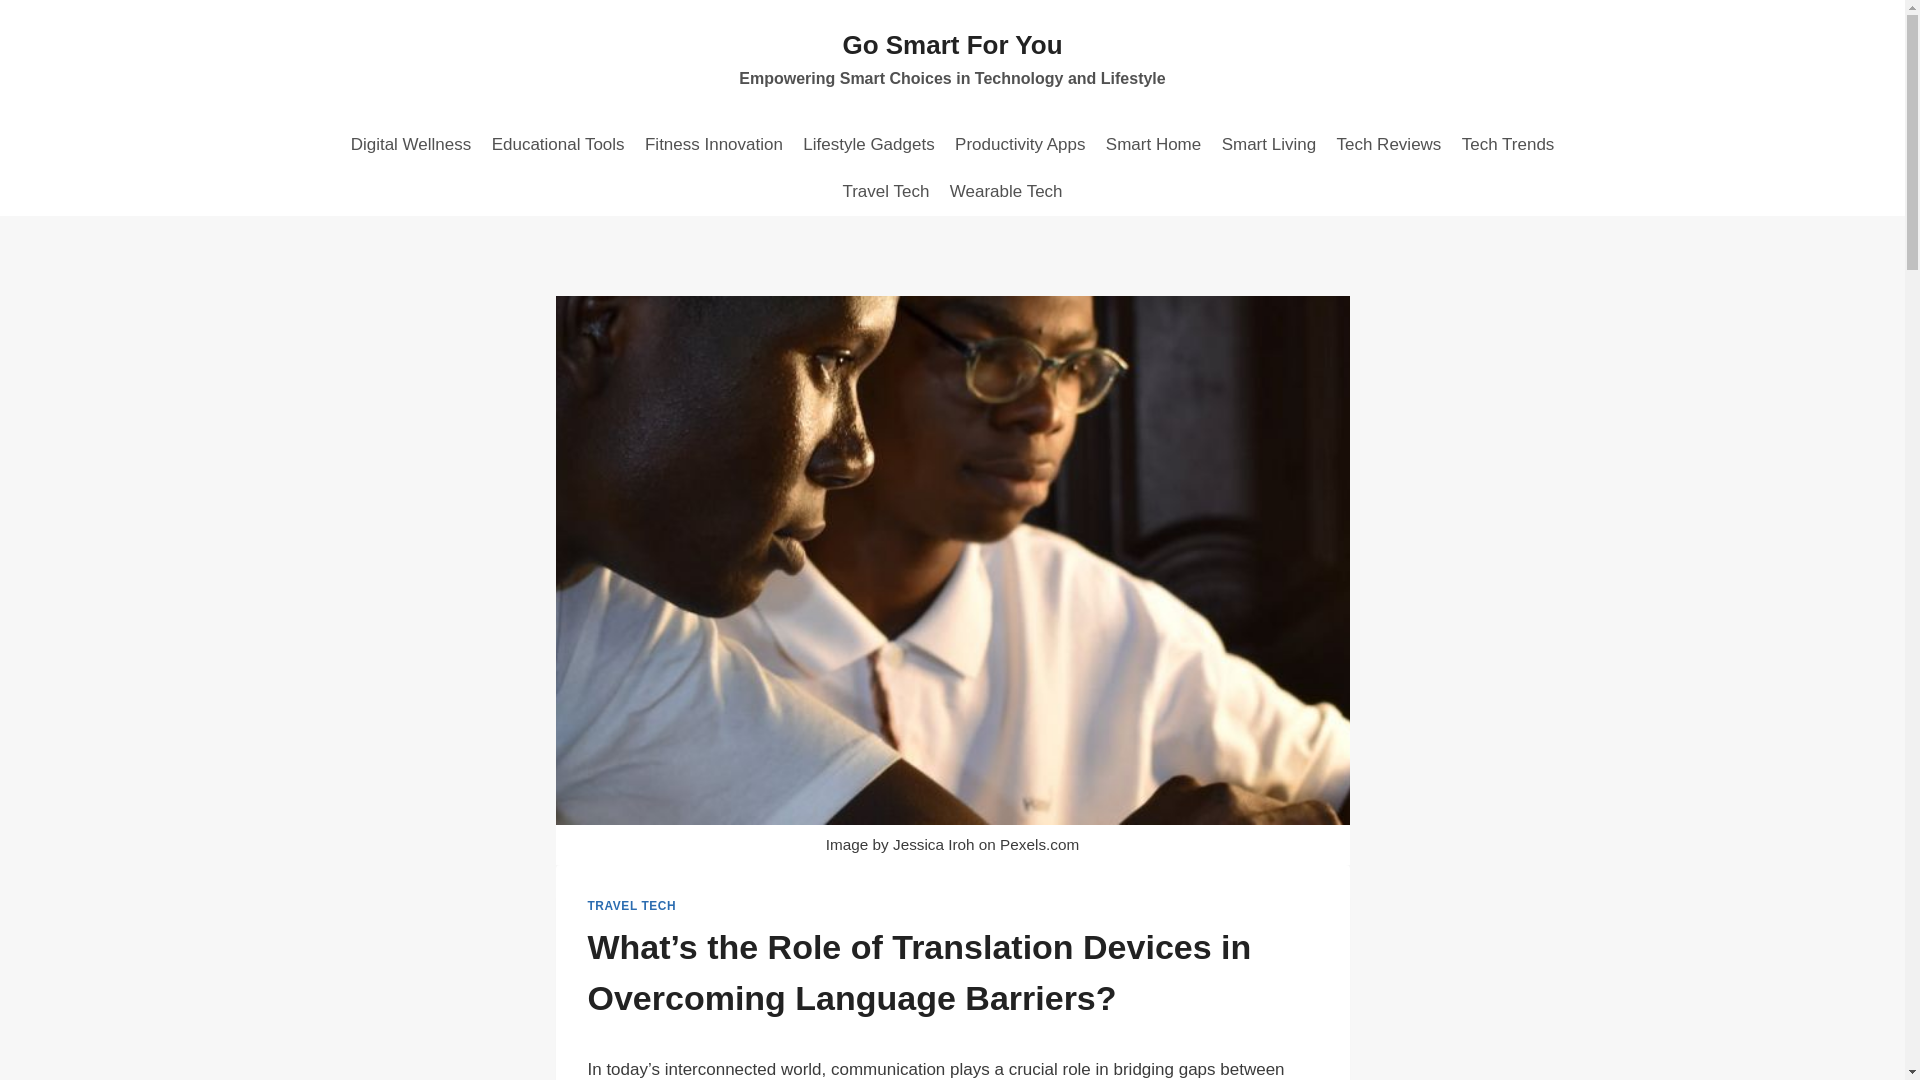 This screenshot has width=1920, height=1080. Describe the element at coordinates (1388, 144) in the screenshot. I see `Tech Reviews` at that location.